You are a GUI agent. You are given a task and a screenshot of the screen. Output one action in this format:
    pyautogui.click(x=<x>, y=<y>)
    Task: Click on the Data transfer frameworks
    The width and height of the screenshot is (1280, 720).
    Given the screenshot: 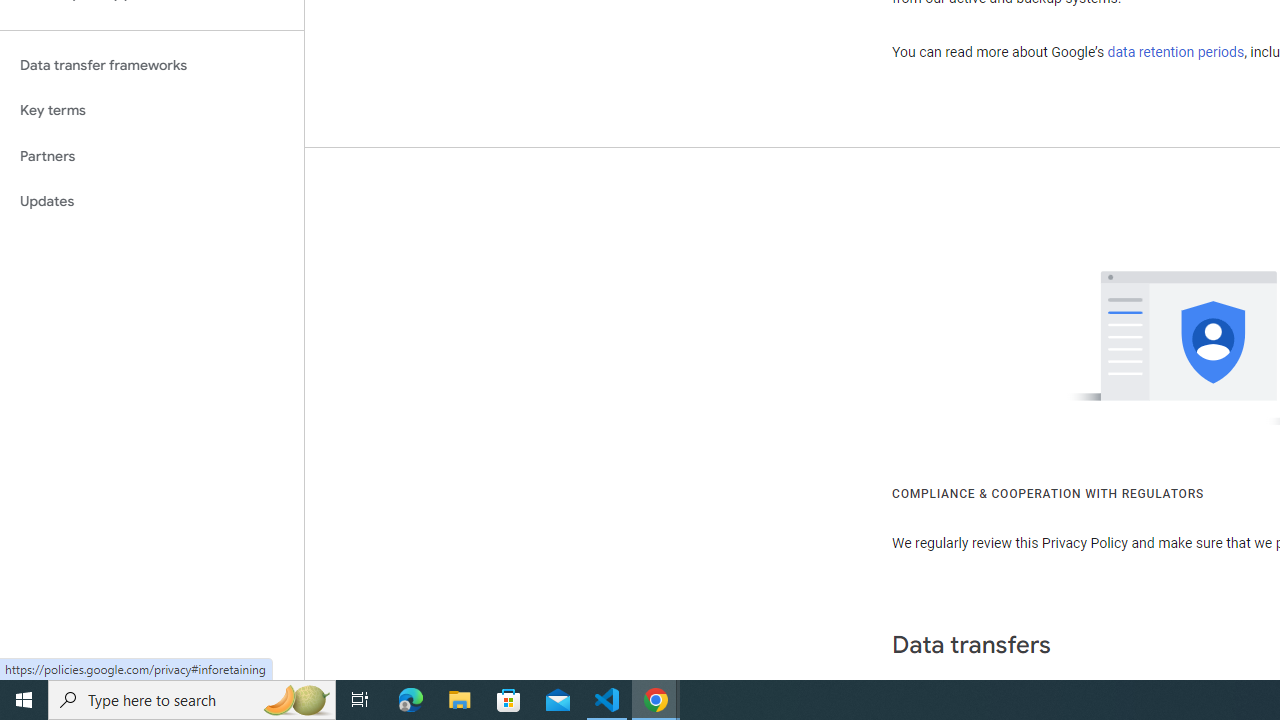 What is the action you would take?
    pyautogui.click(x=152, y=65)
    